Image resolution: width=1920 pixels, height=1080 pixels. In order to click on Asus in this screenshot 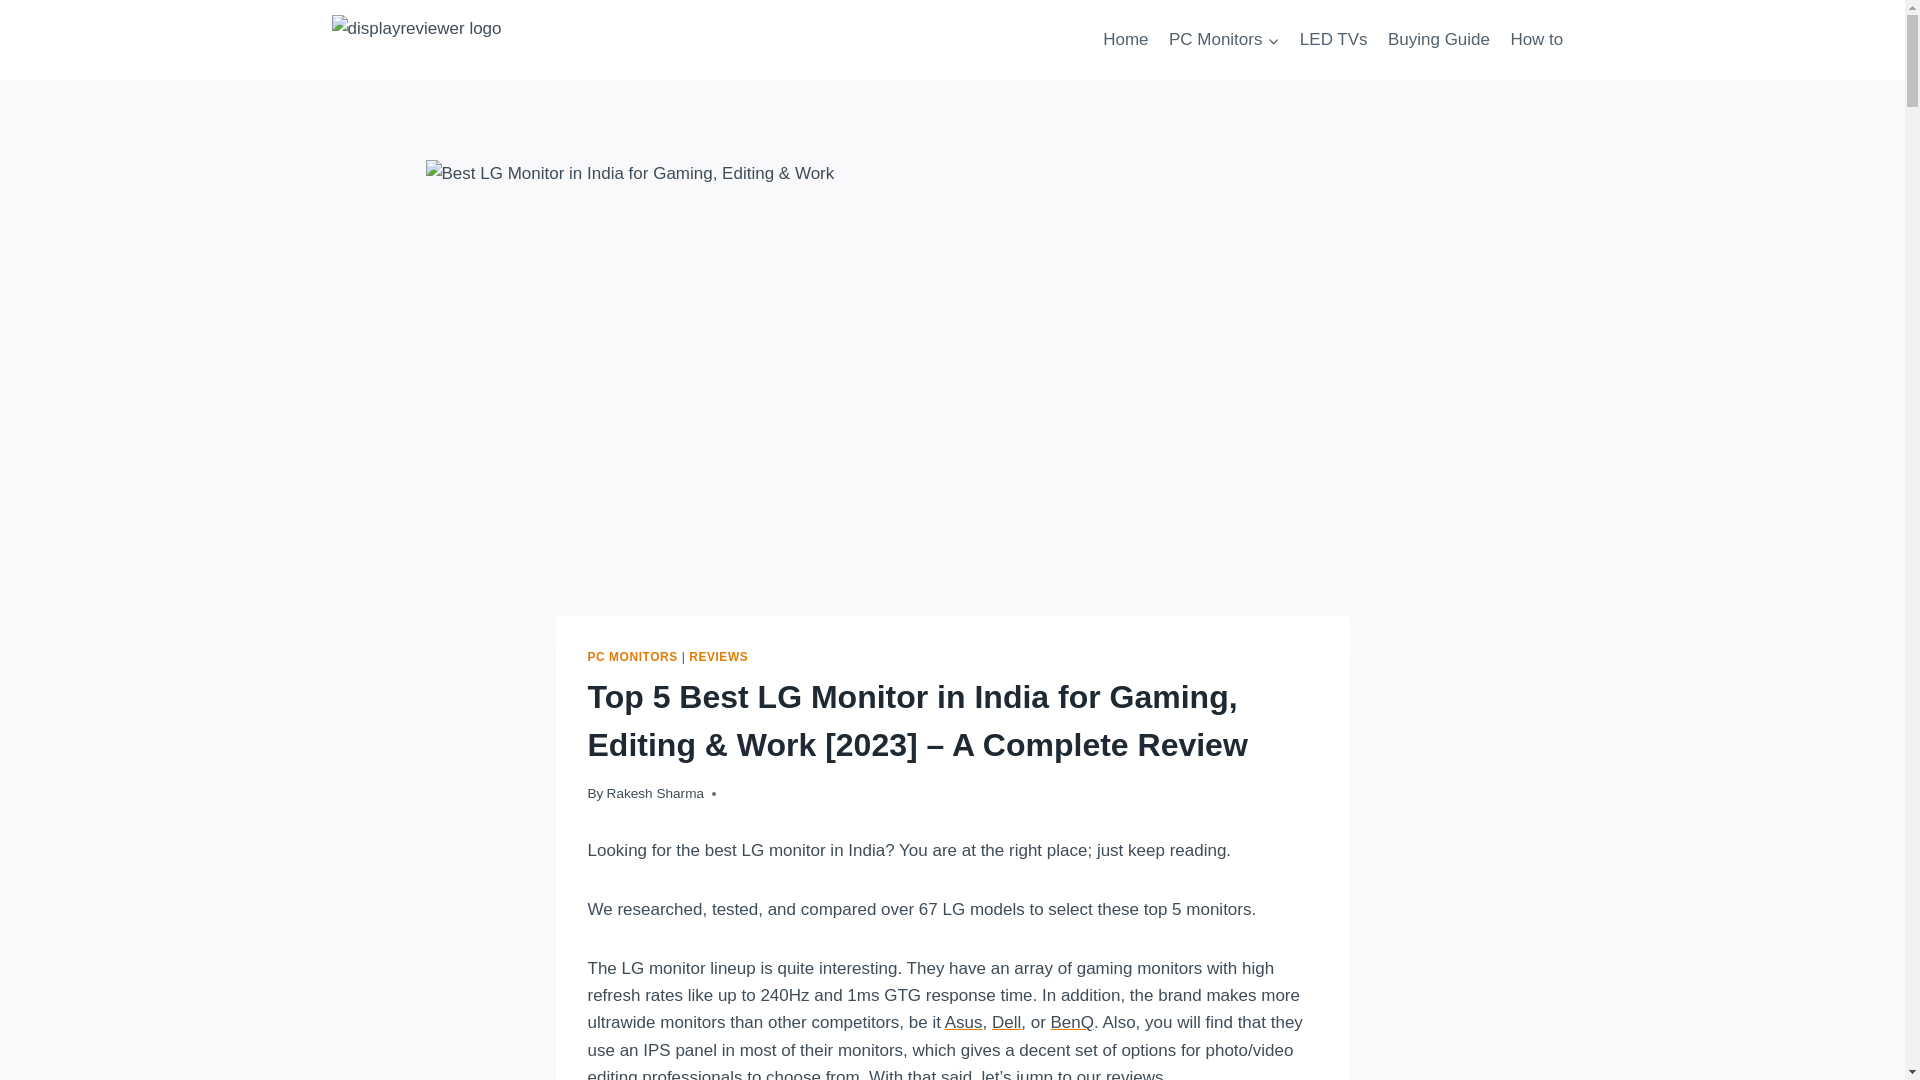, I will do `click(964, 1022)`.